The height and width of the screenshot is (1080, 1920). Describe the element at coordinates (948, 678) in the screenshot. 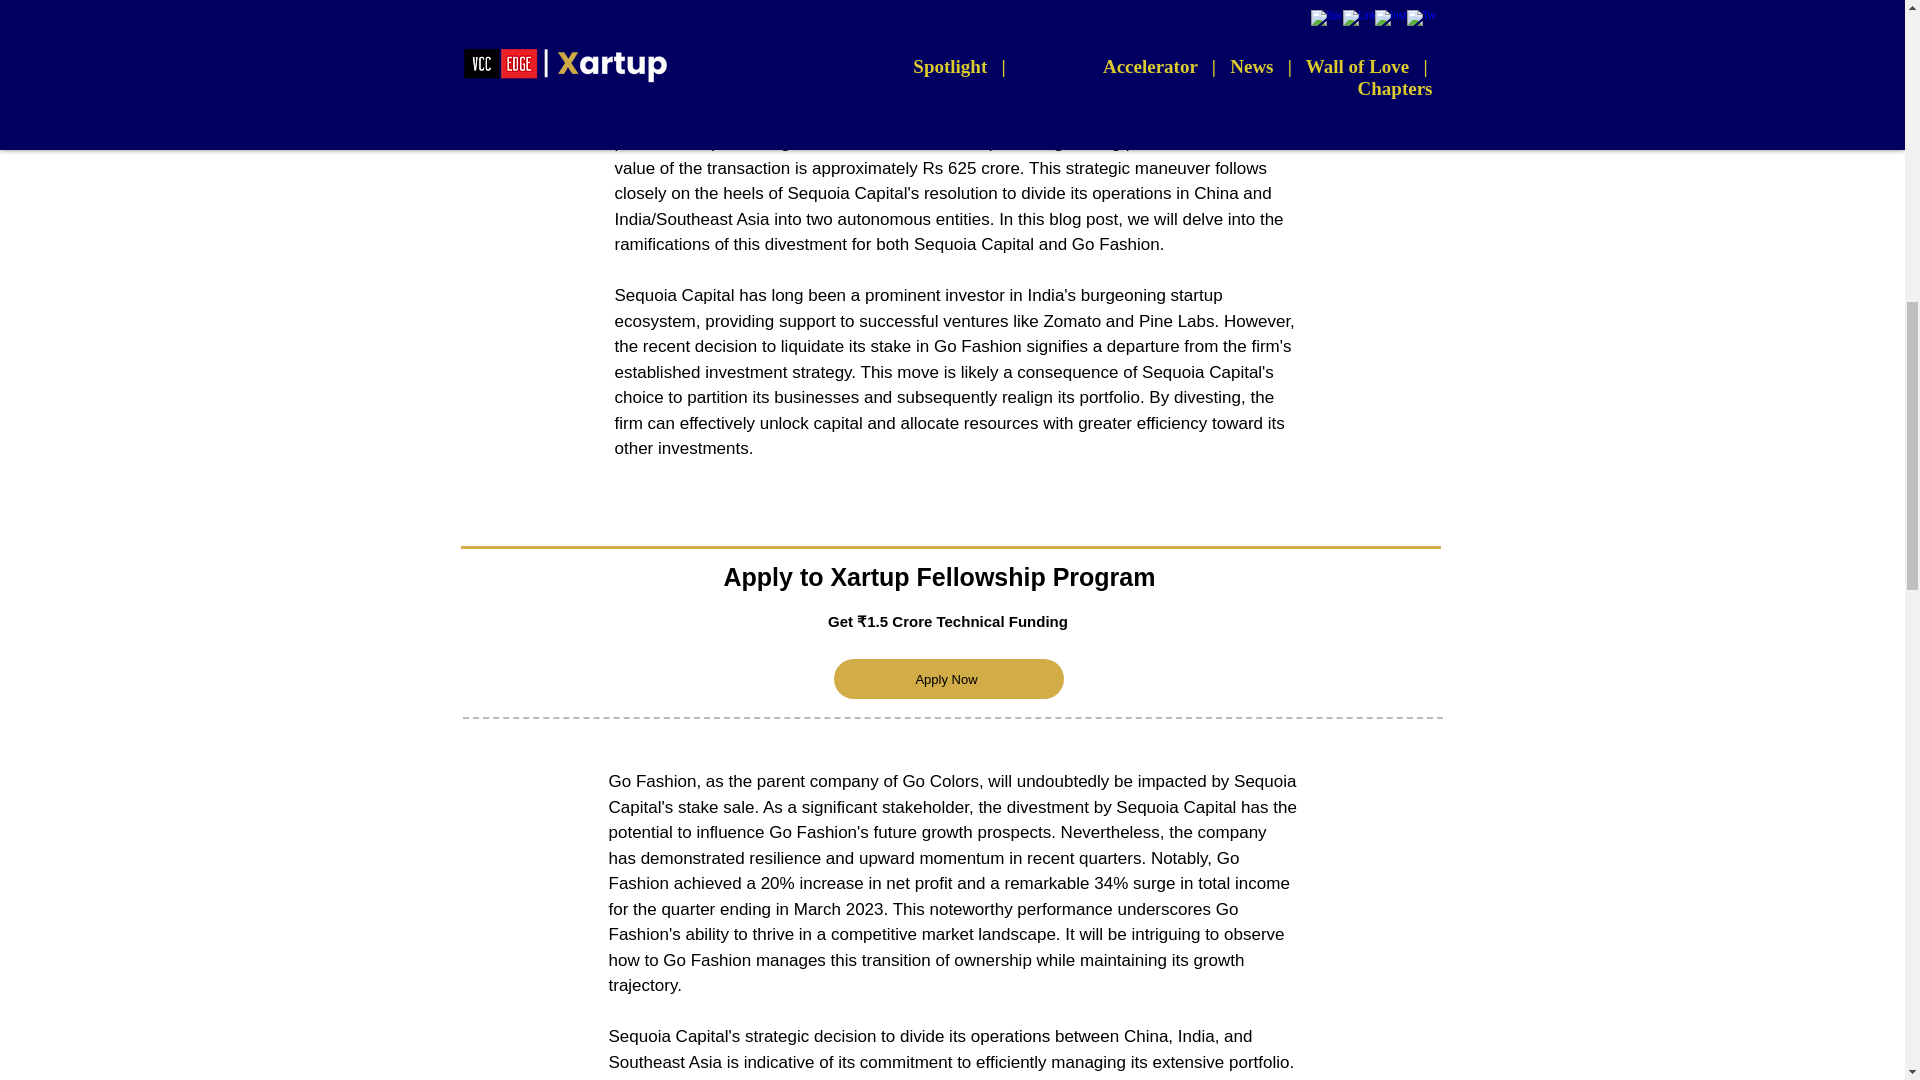

I see `Apply Now` at that location.